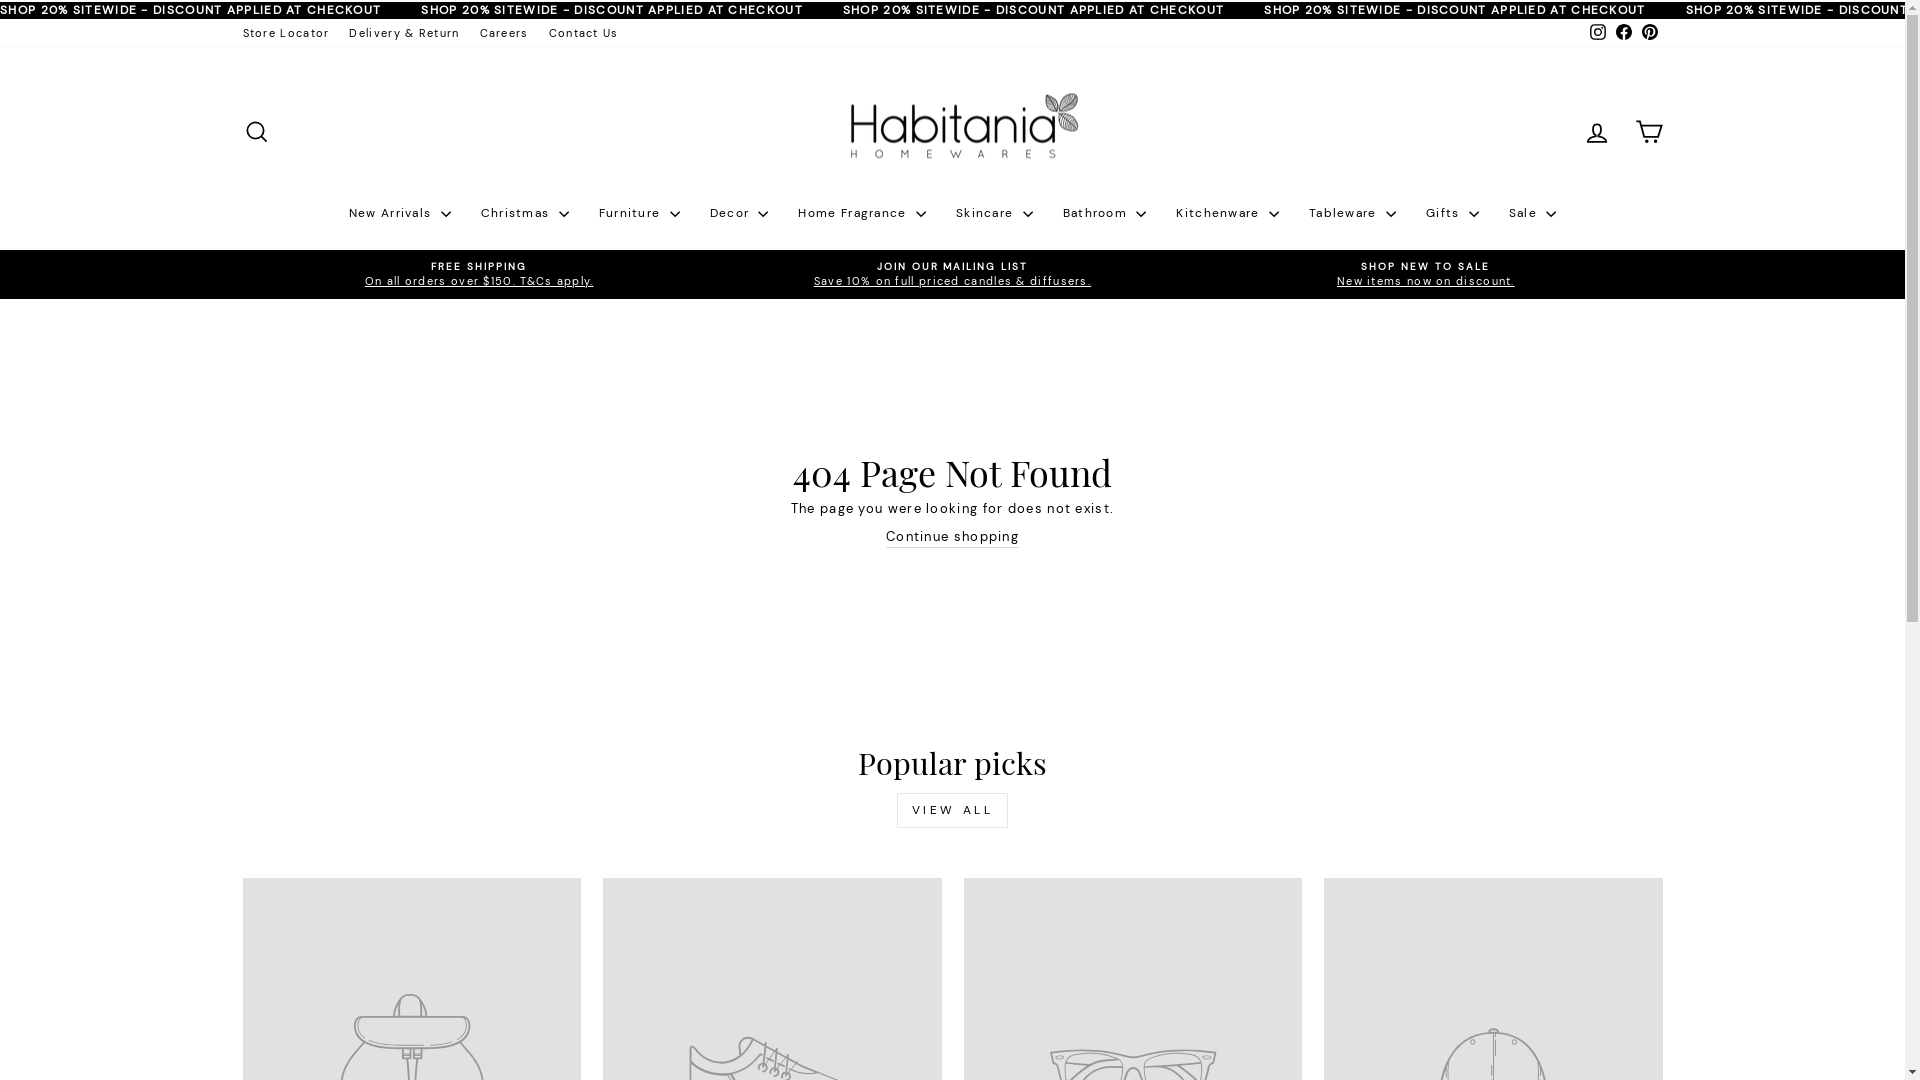  Describe the element at coordinates (404, 34) in the screenshot. I see `Delivery & Return` at that location.